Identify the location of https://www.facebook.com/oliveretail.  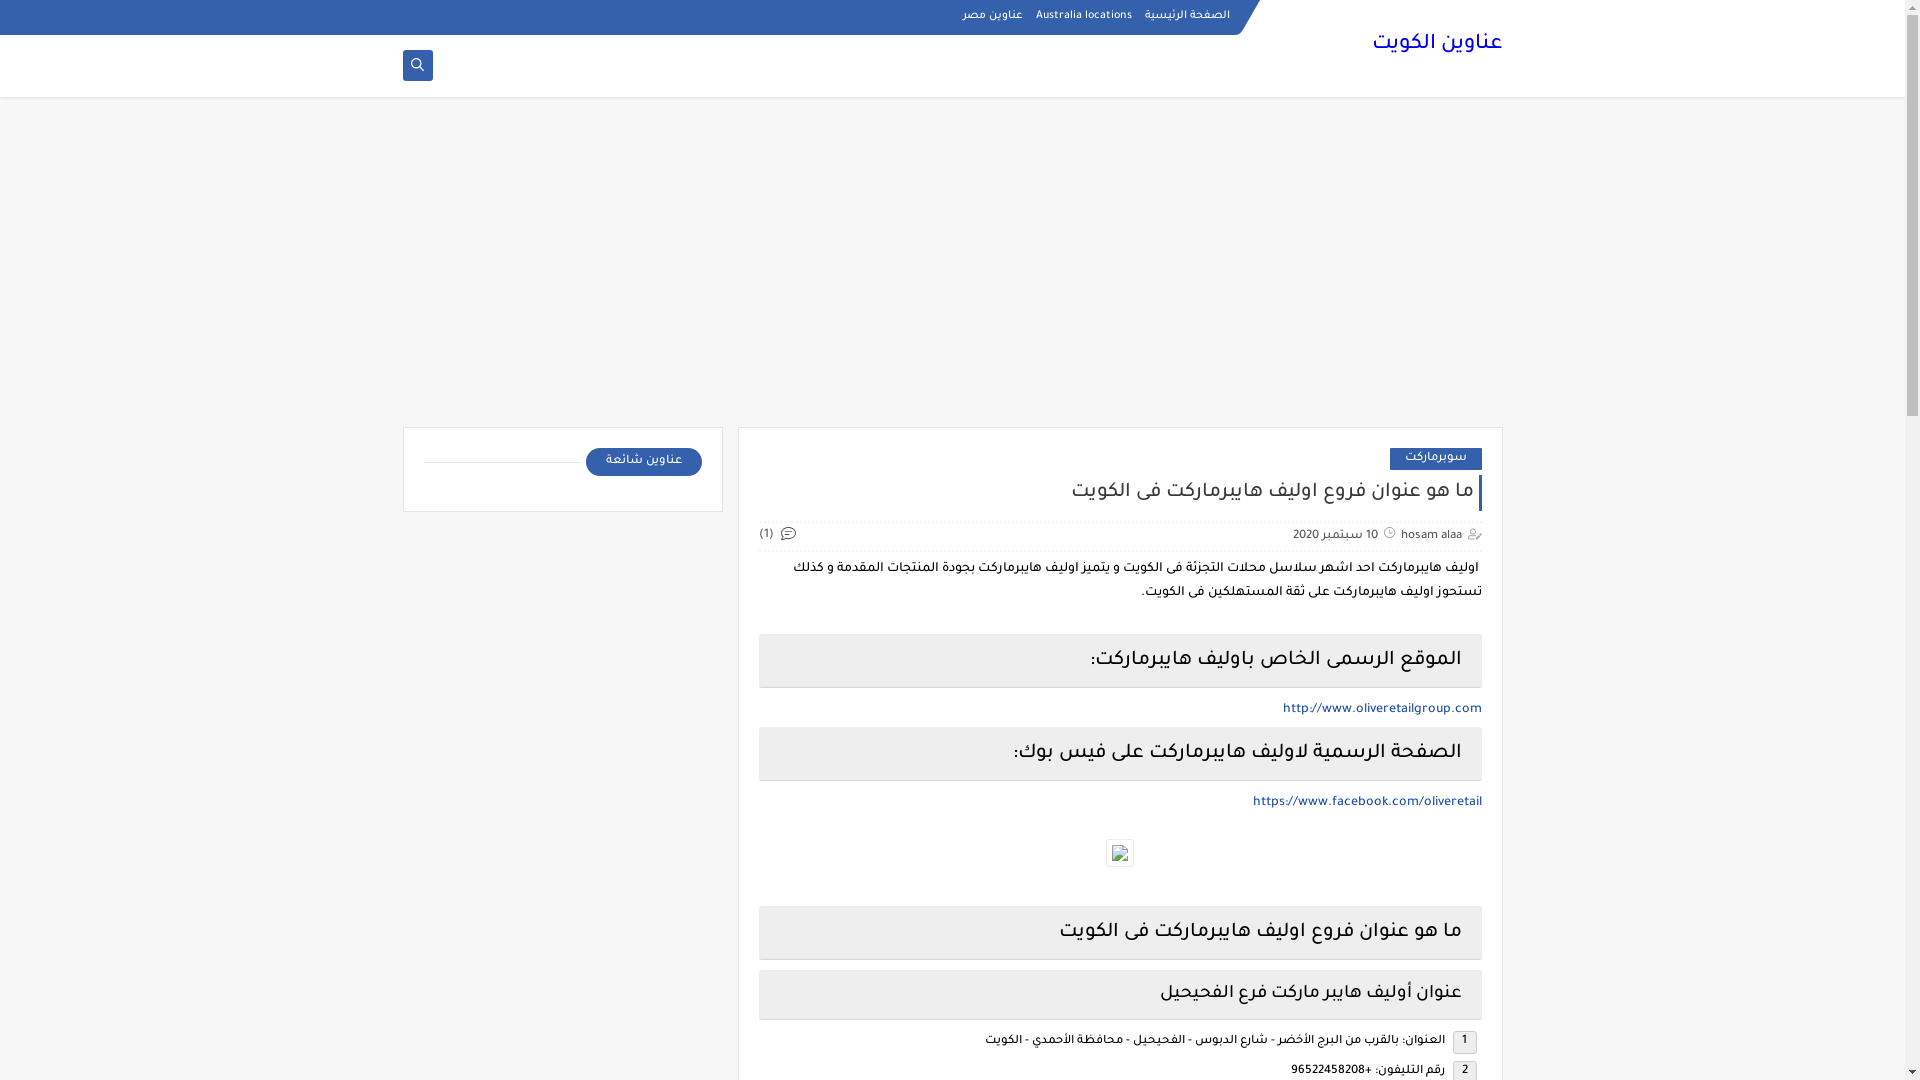
(1366, 803).